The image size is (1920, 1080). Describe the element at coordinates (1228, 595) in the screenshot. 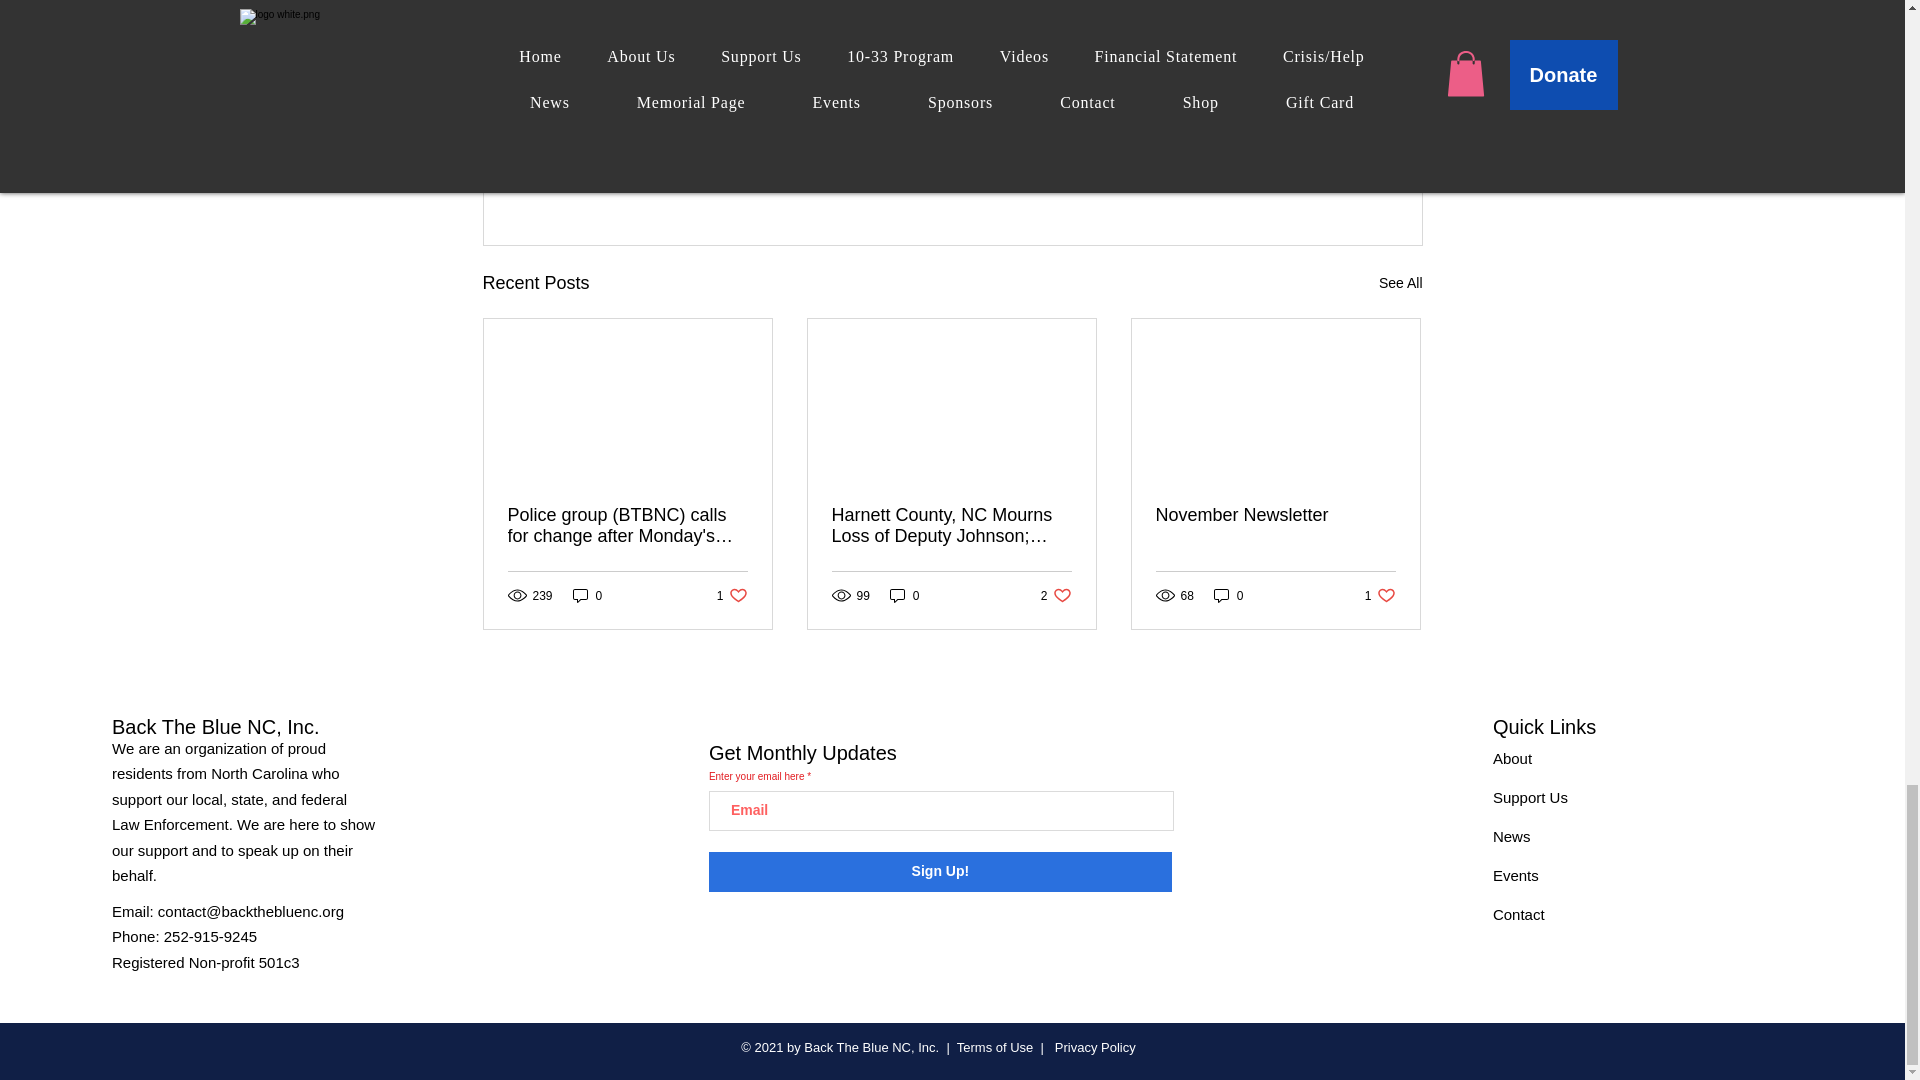

I see `Sign Up!` at that location.